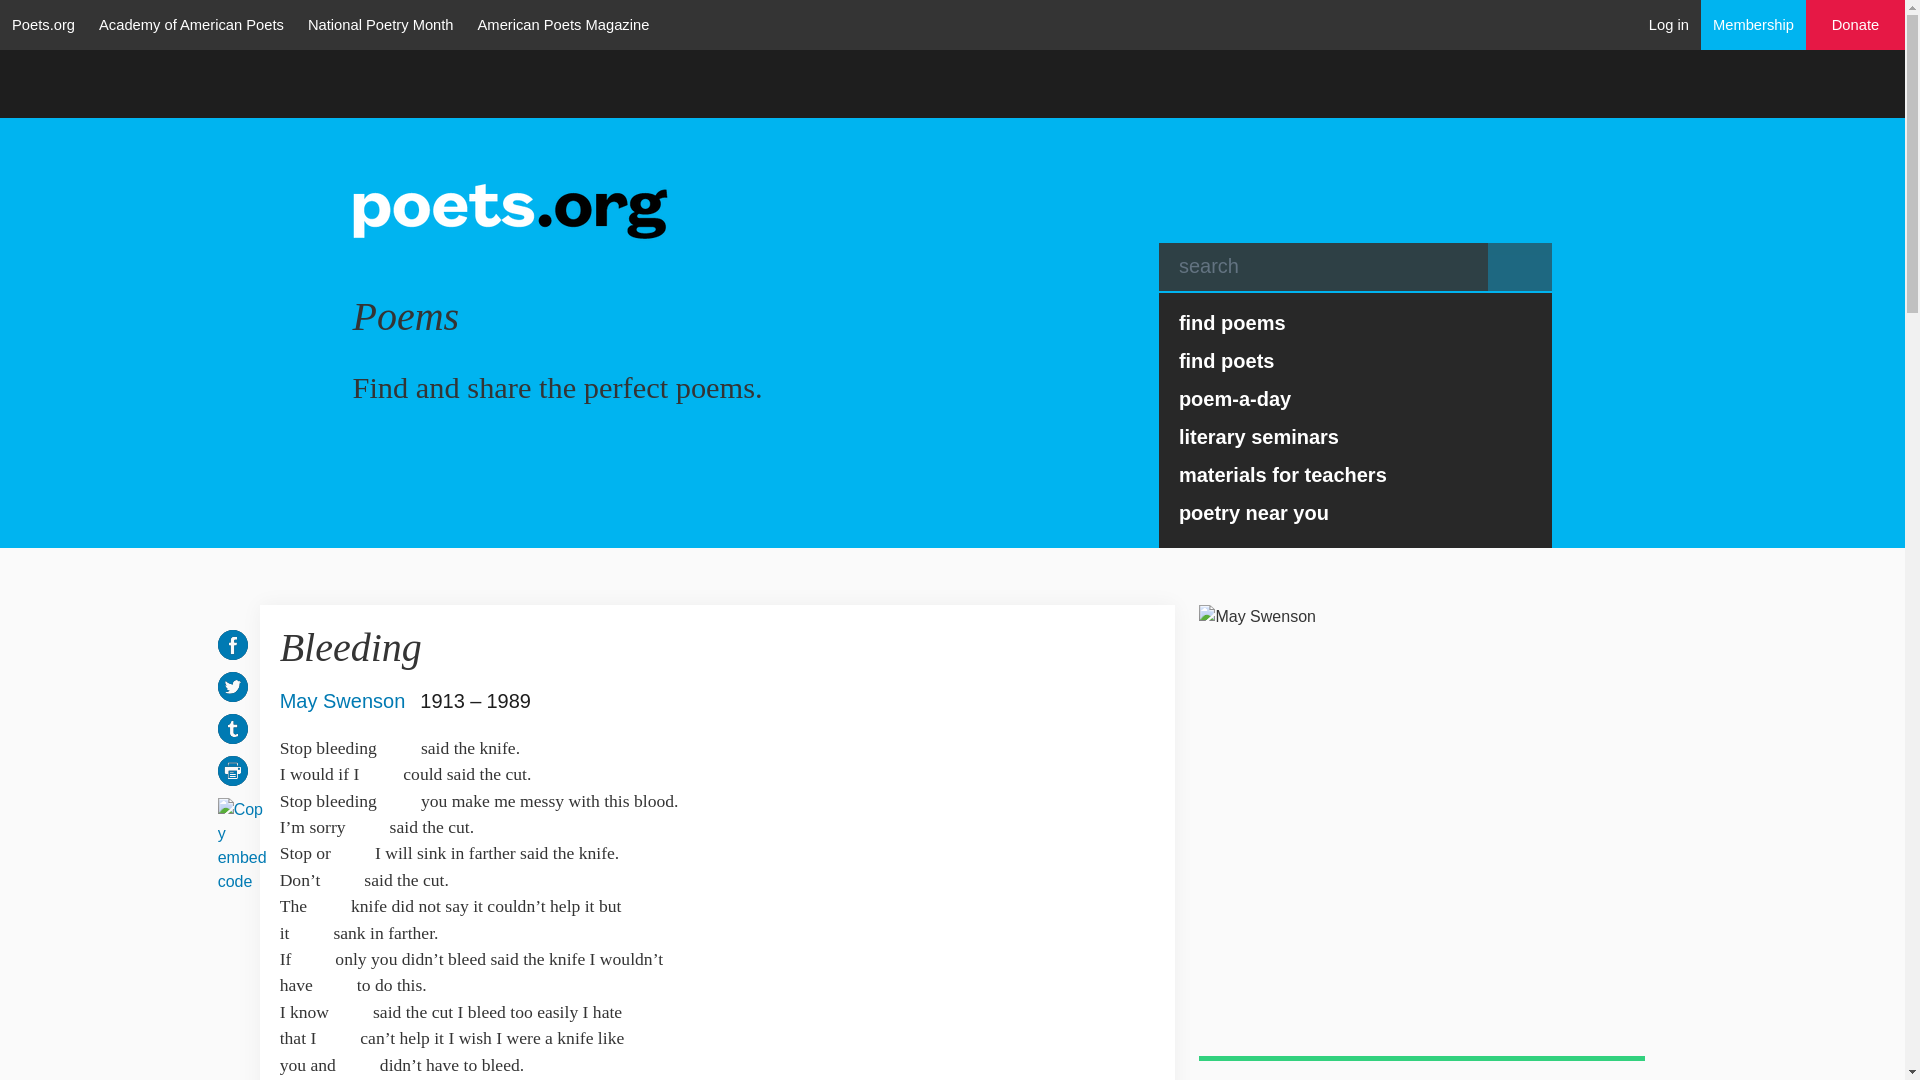  I want to click on Membership, so click(1754, 24).